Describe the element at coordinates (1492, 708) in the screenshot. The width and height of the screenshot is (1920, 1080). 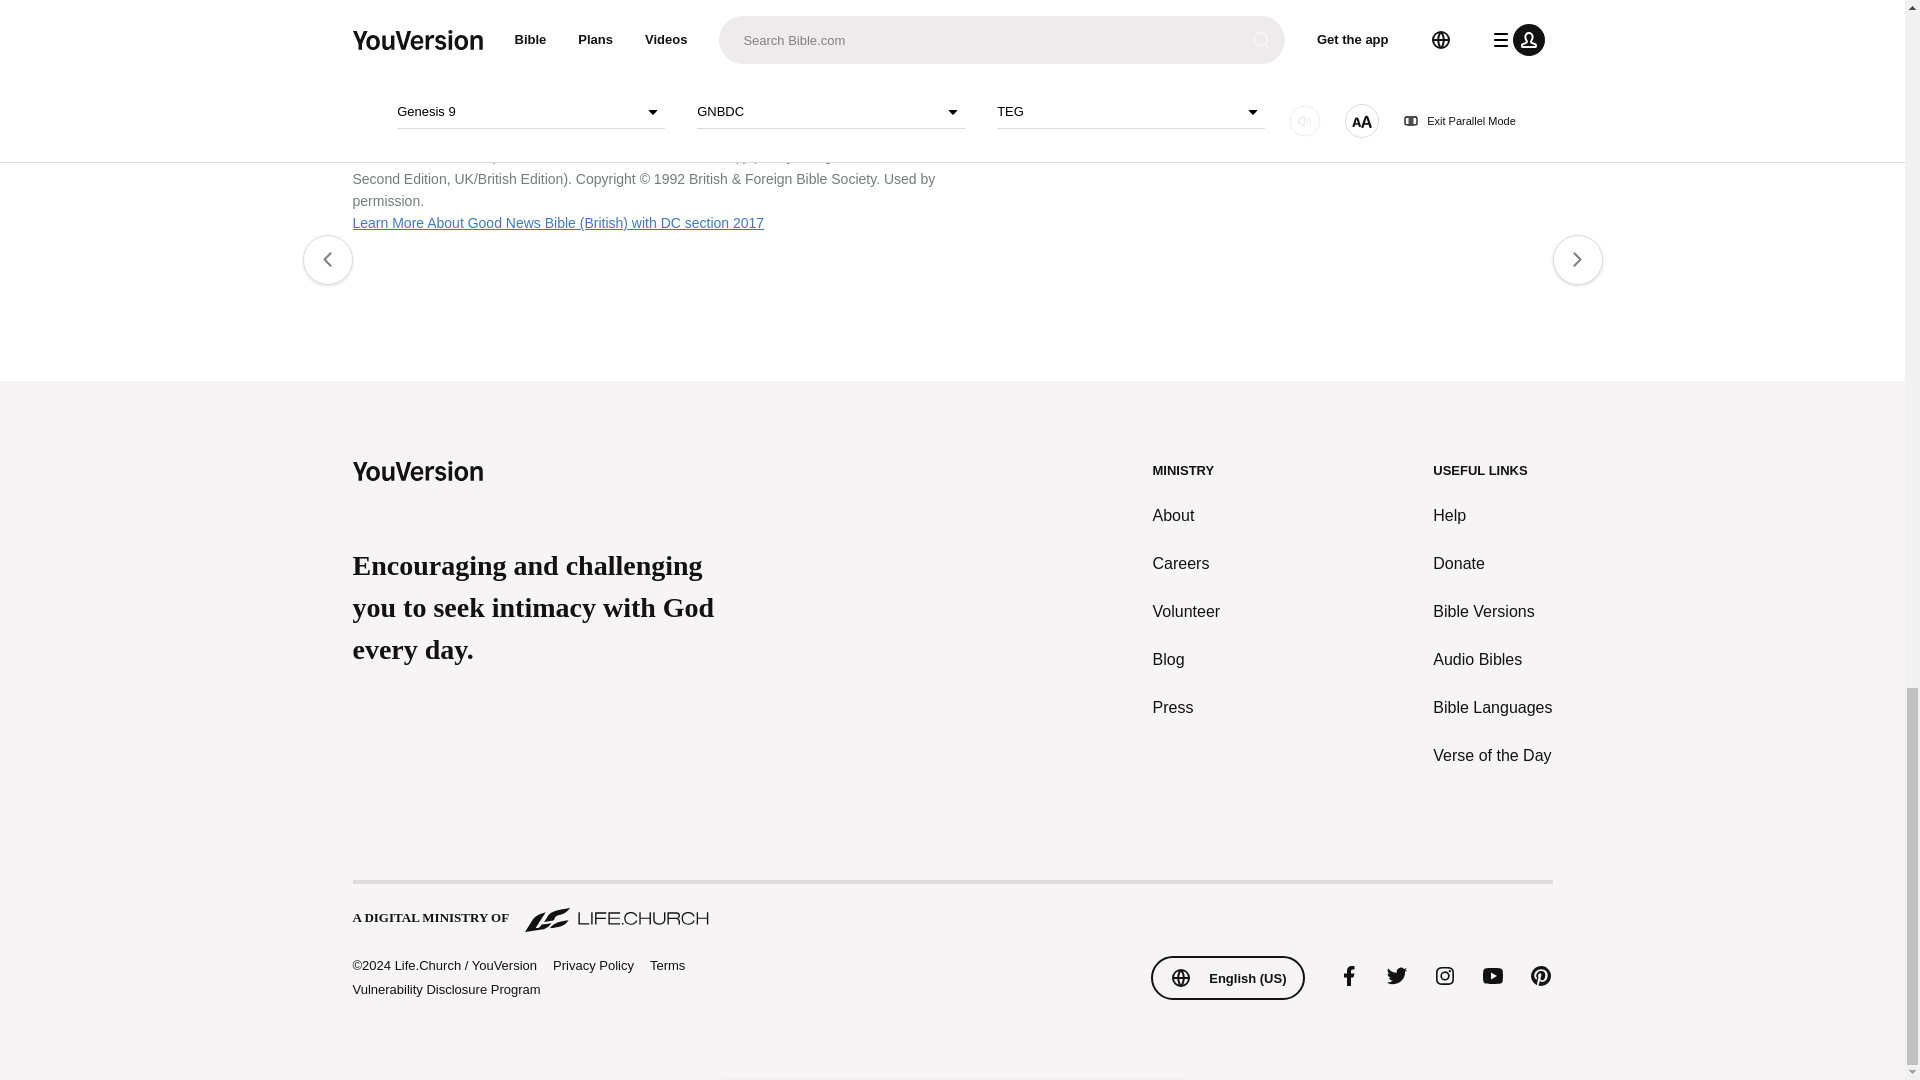
I see `Bible Languages` at that location.